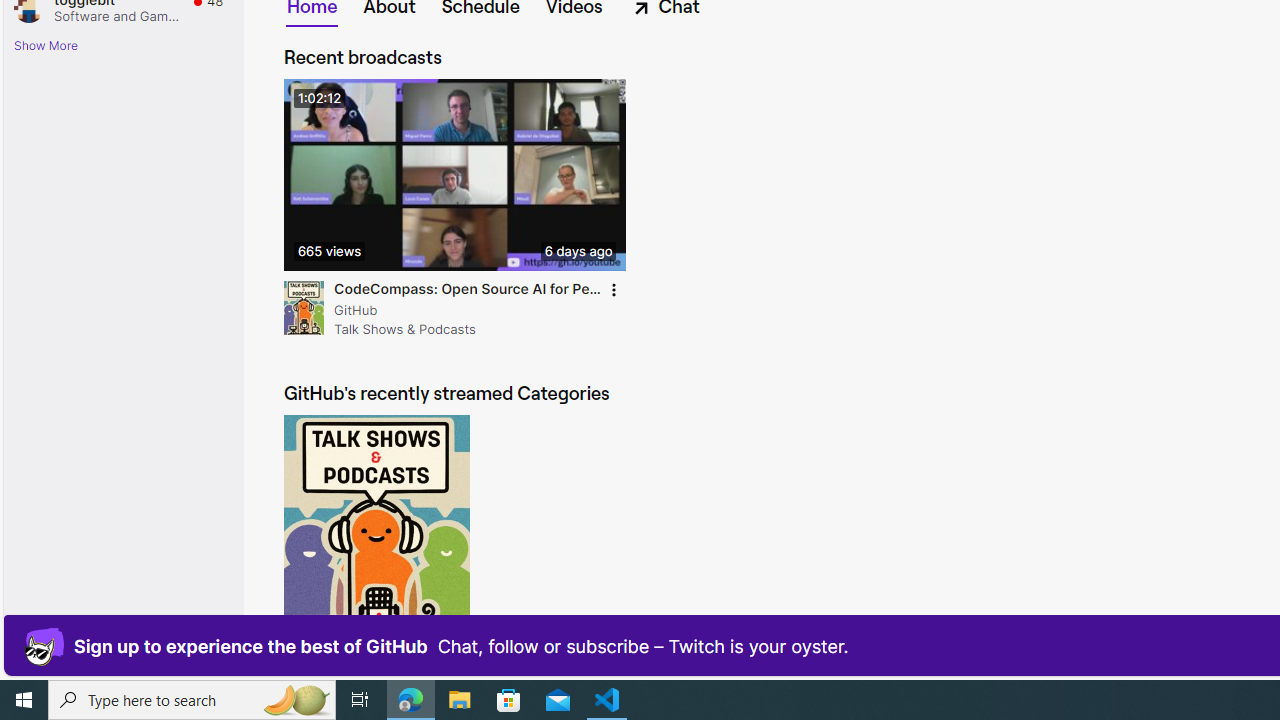 The width and height of the screenshot is (1280, 720). Describe the element at coordinates (376, 538) in the screenshot. I see `Talk Shows & Podcasts cover image` at that location.